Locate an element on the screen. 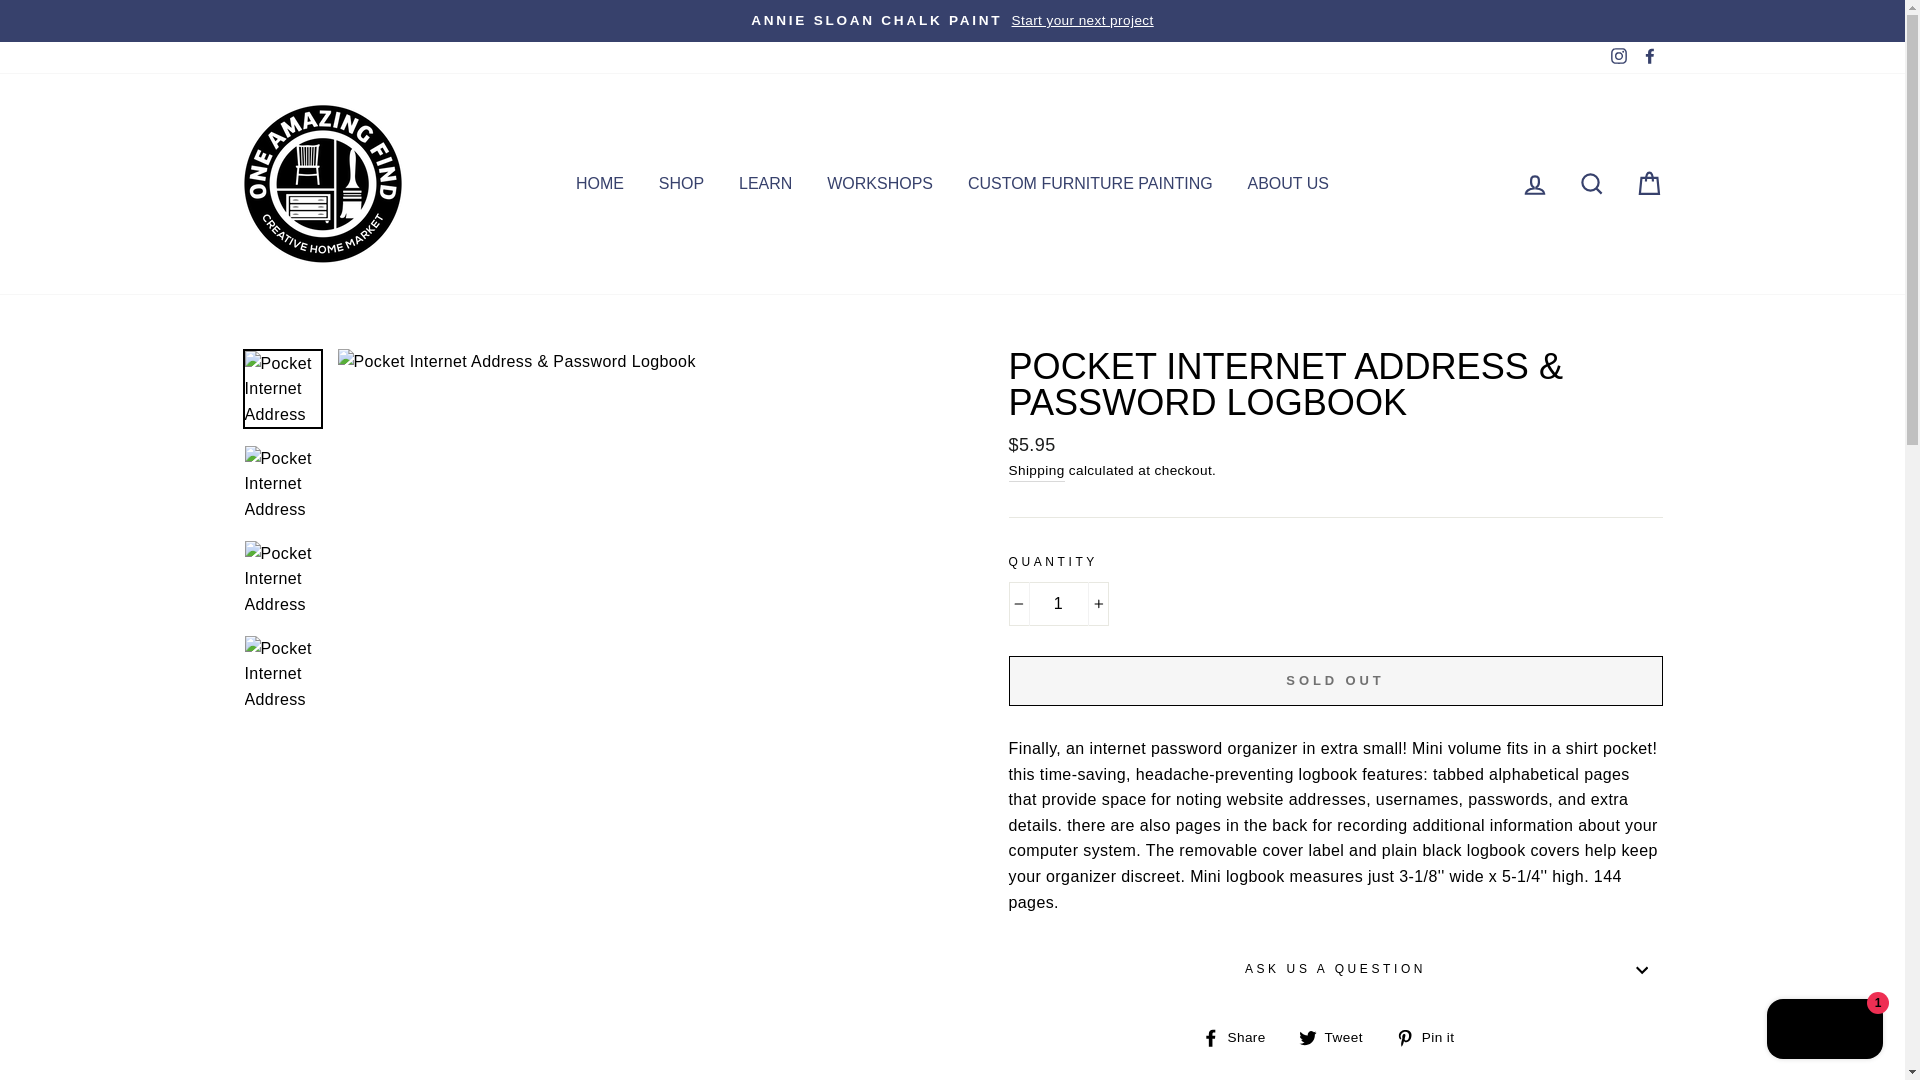 The width and height of the screenshot is (1920, 1080). HOME is located at coordinates (600, 183).